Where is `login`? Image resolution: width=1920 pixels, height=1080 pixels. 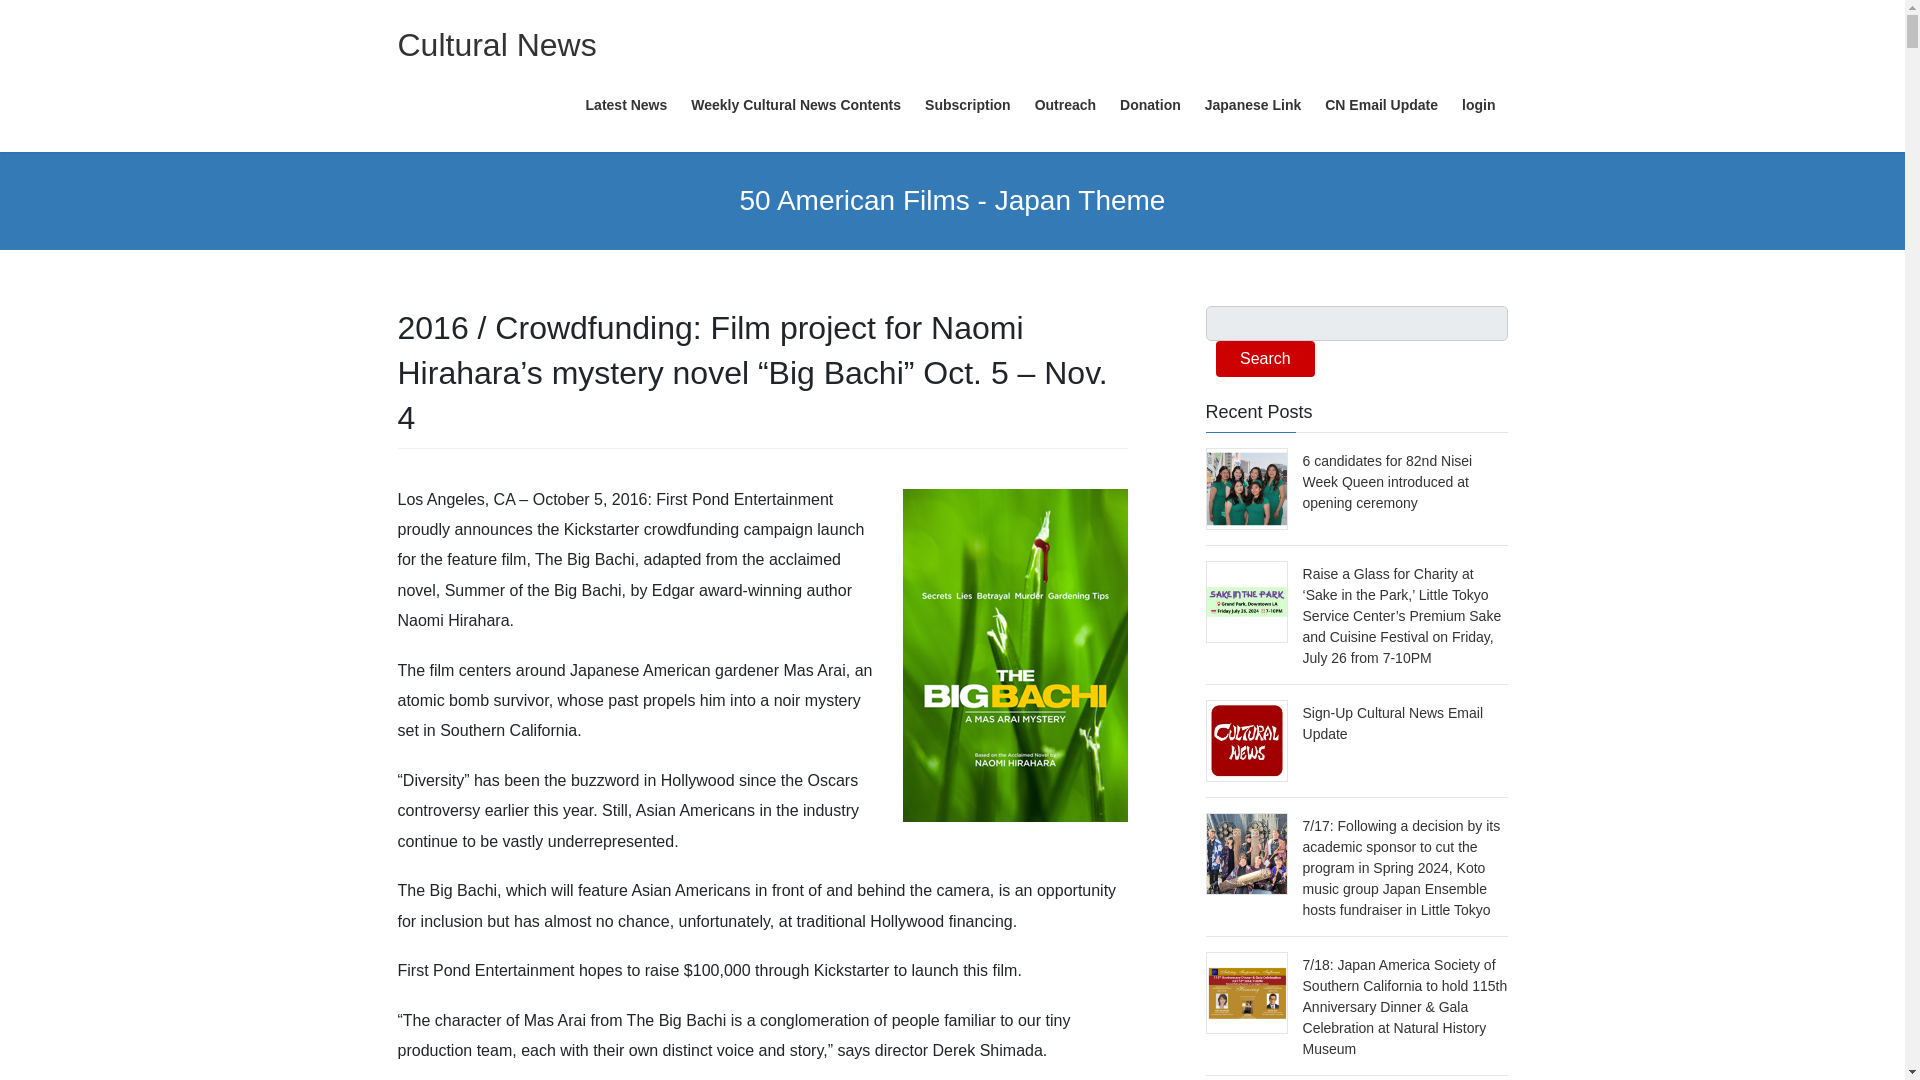
login is located at coordinates (1478, 106).